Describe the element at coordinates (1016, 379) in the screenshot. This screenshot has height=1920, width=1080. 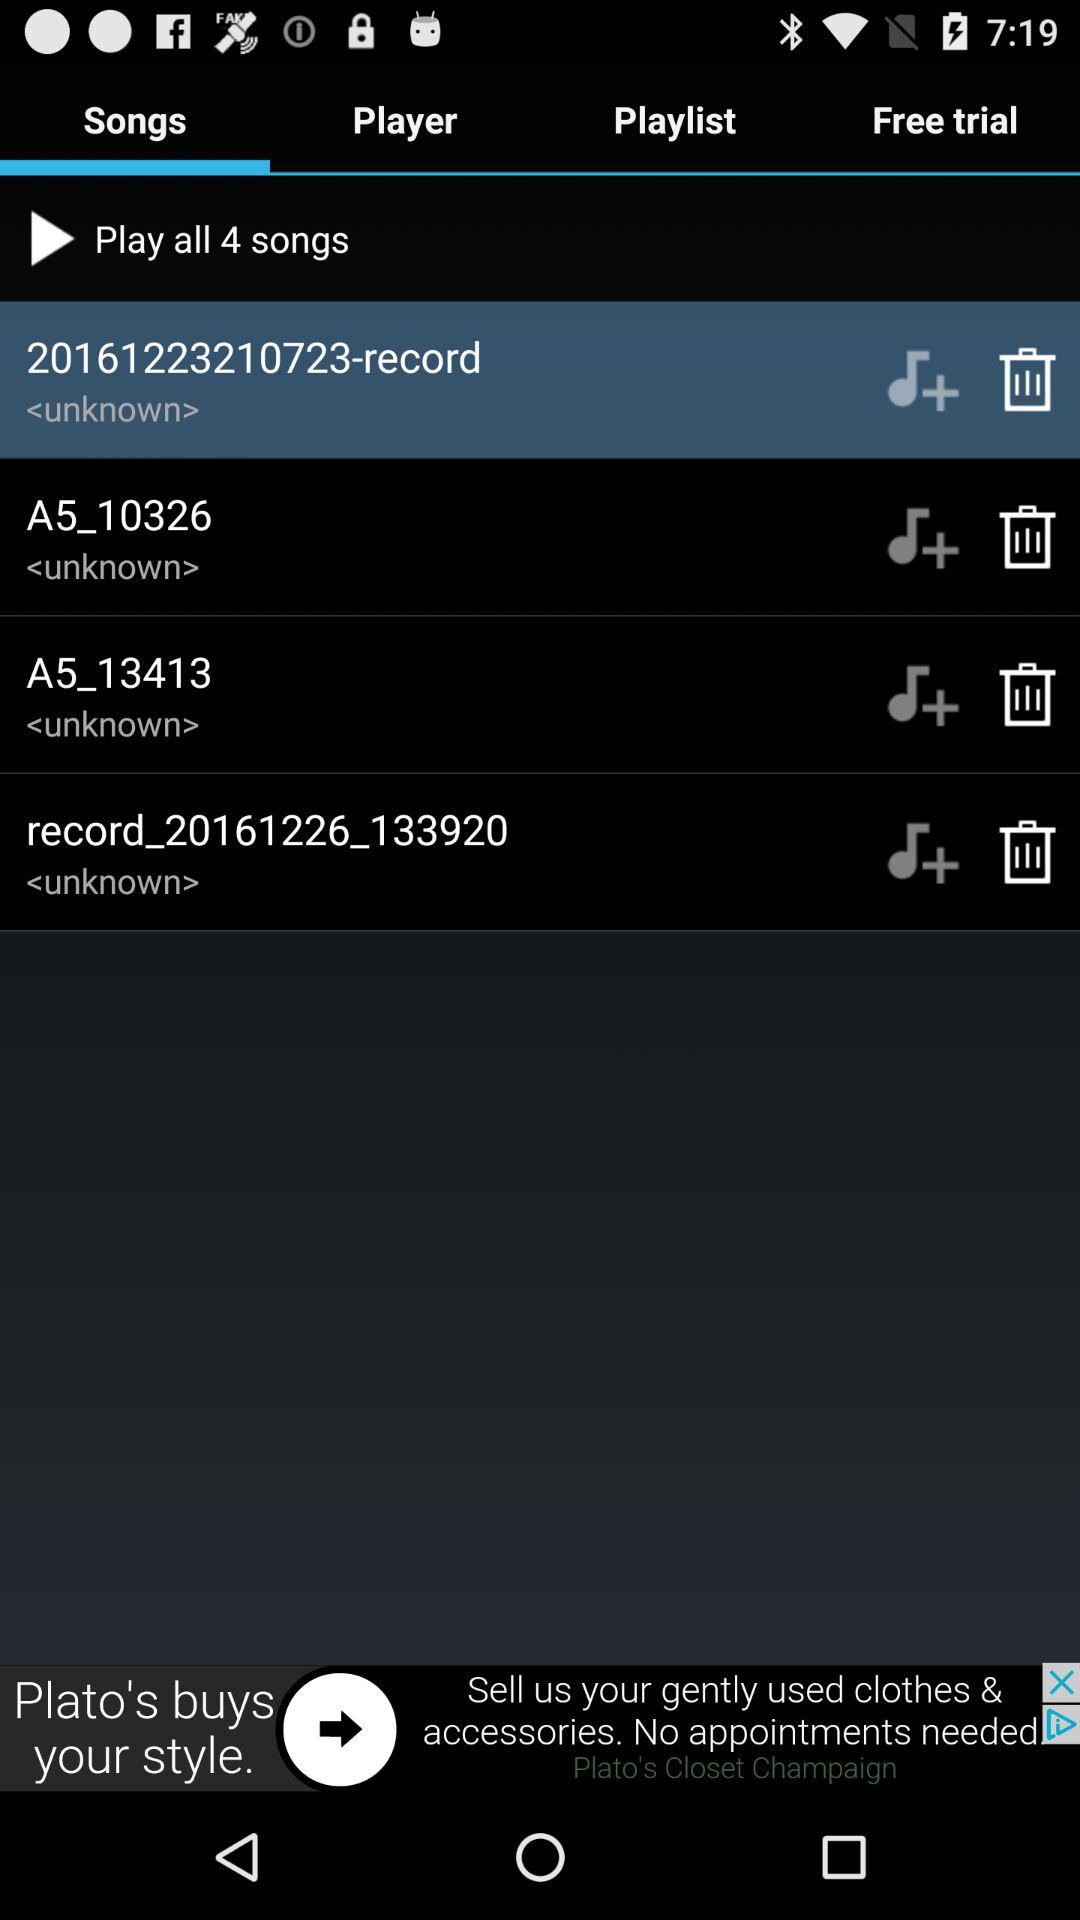
I see `delete the record` at that location.